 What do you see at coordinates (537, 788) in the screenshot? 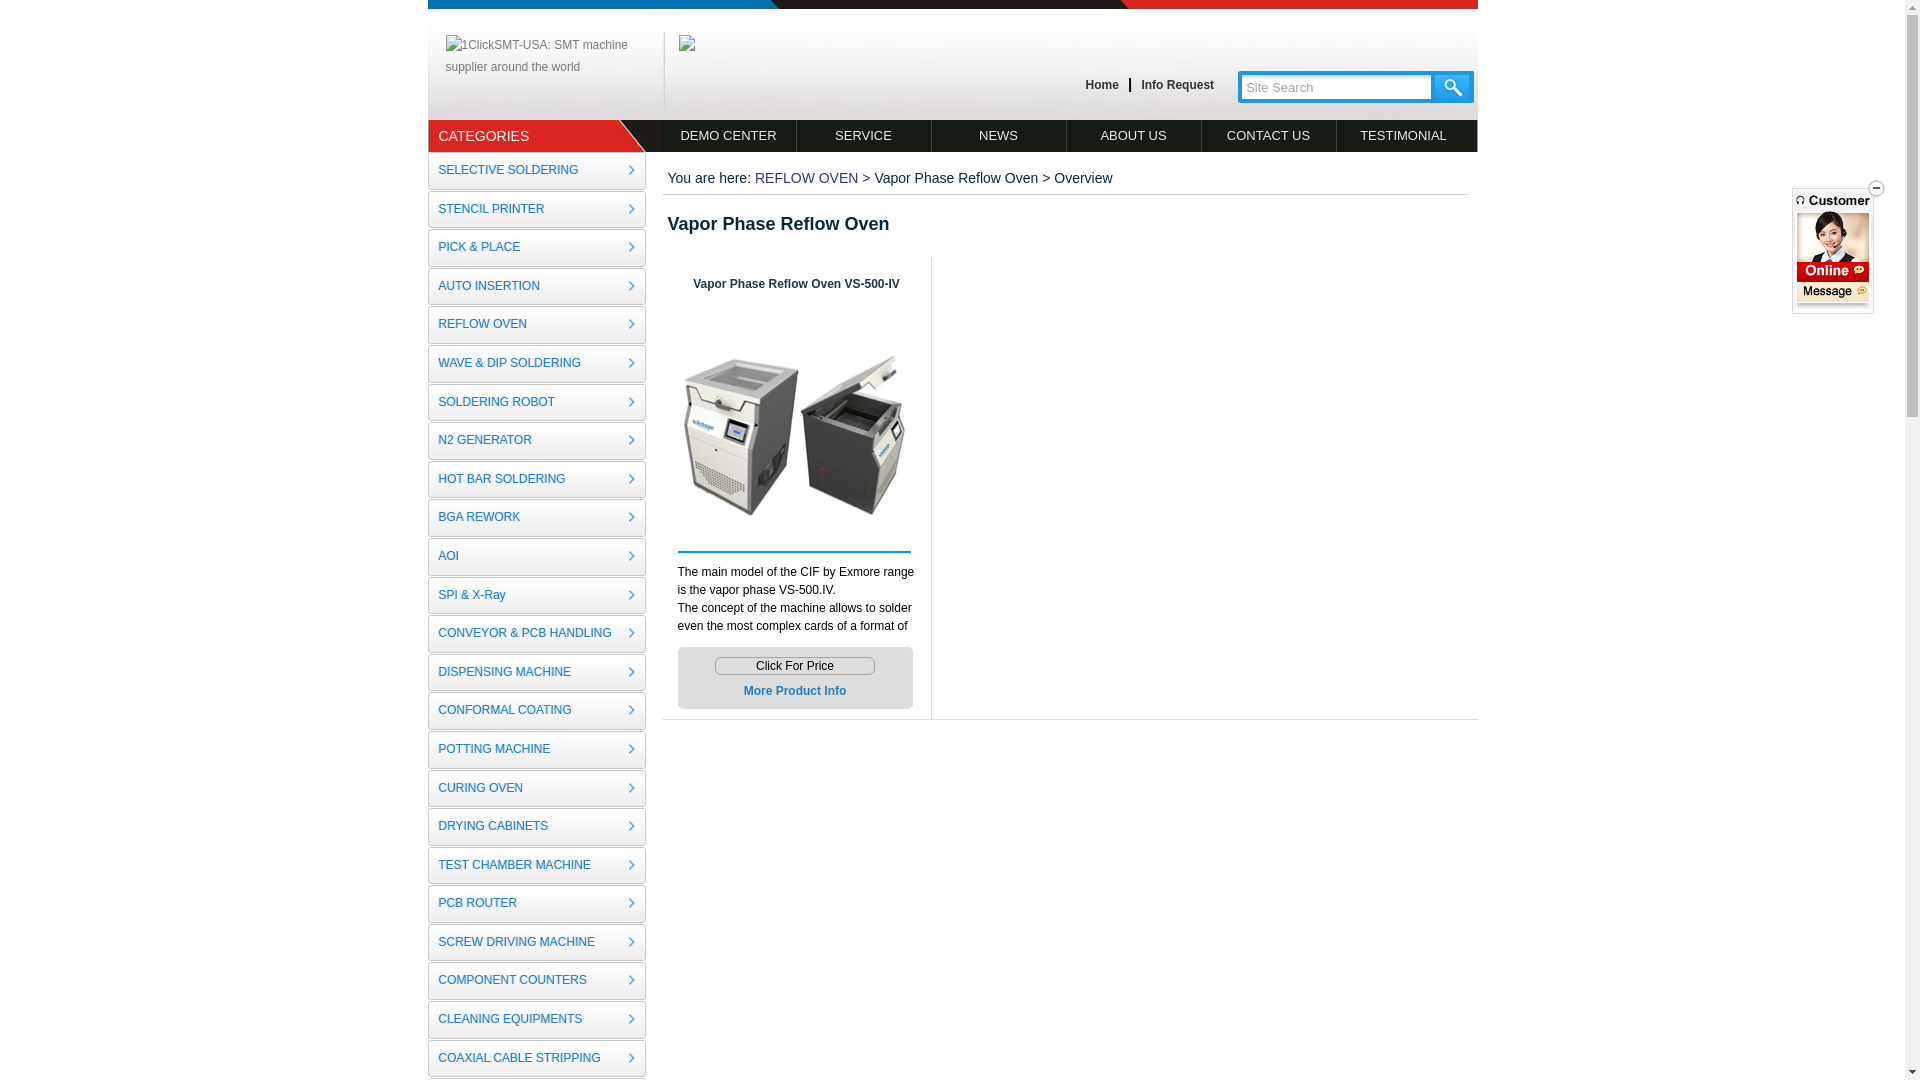
I see `CURING OVEN` at bounding box center [537, 788].